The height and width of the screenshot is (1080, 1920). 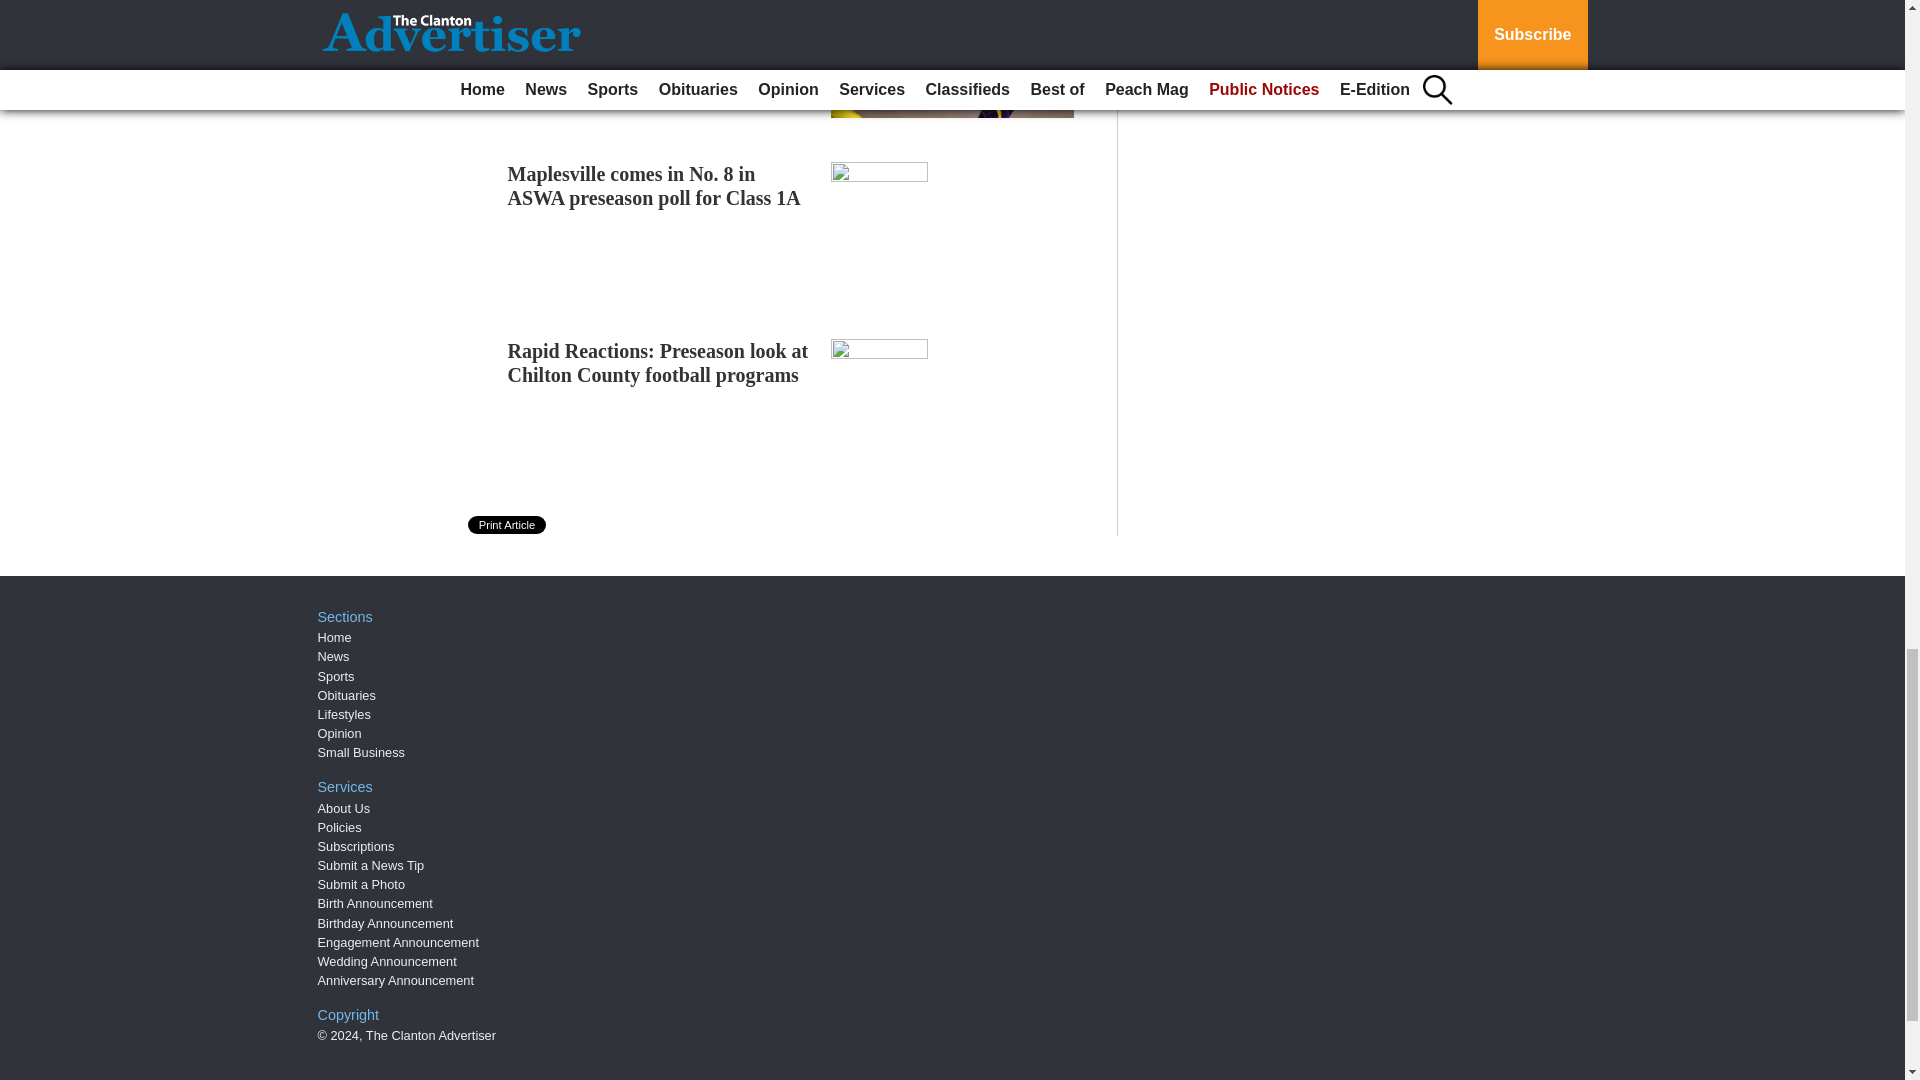 What do you see at coordinates (508, 524) in the screenshot?
I see `Print Article` at bounding box center [508, 524].